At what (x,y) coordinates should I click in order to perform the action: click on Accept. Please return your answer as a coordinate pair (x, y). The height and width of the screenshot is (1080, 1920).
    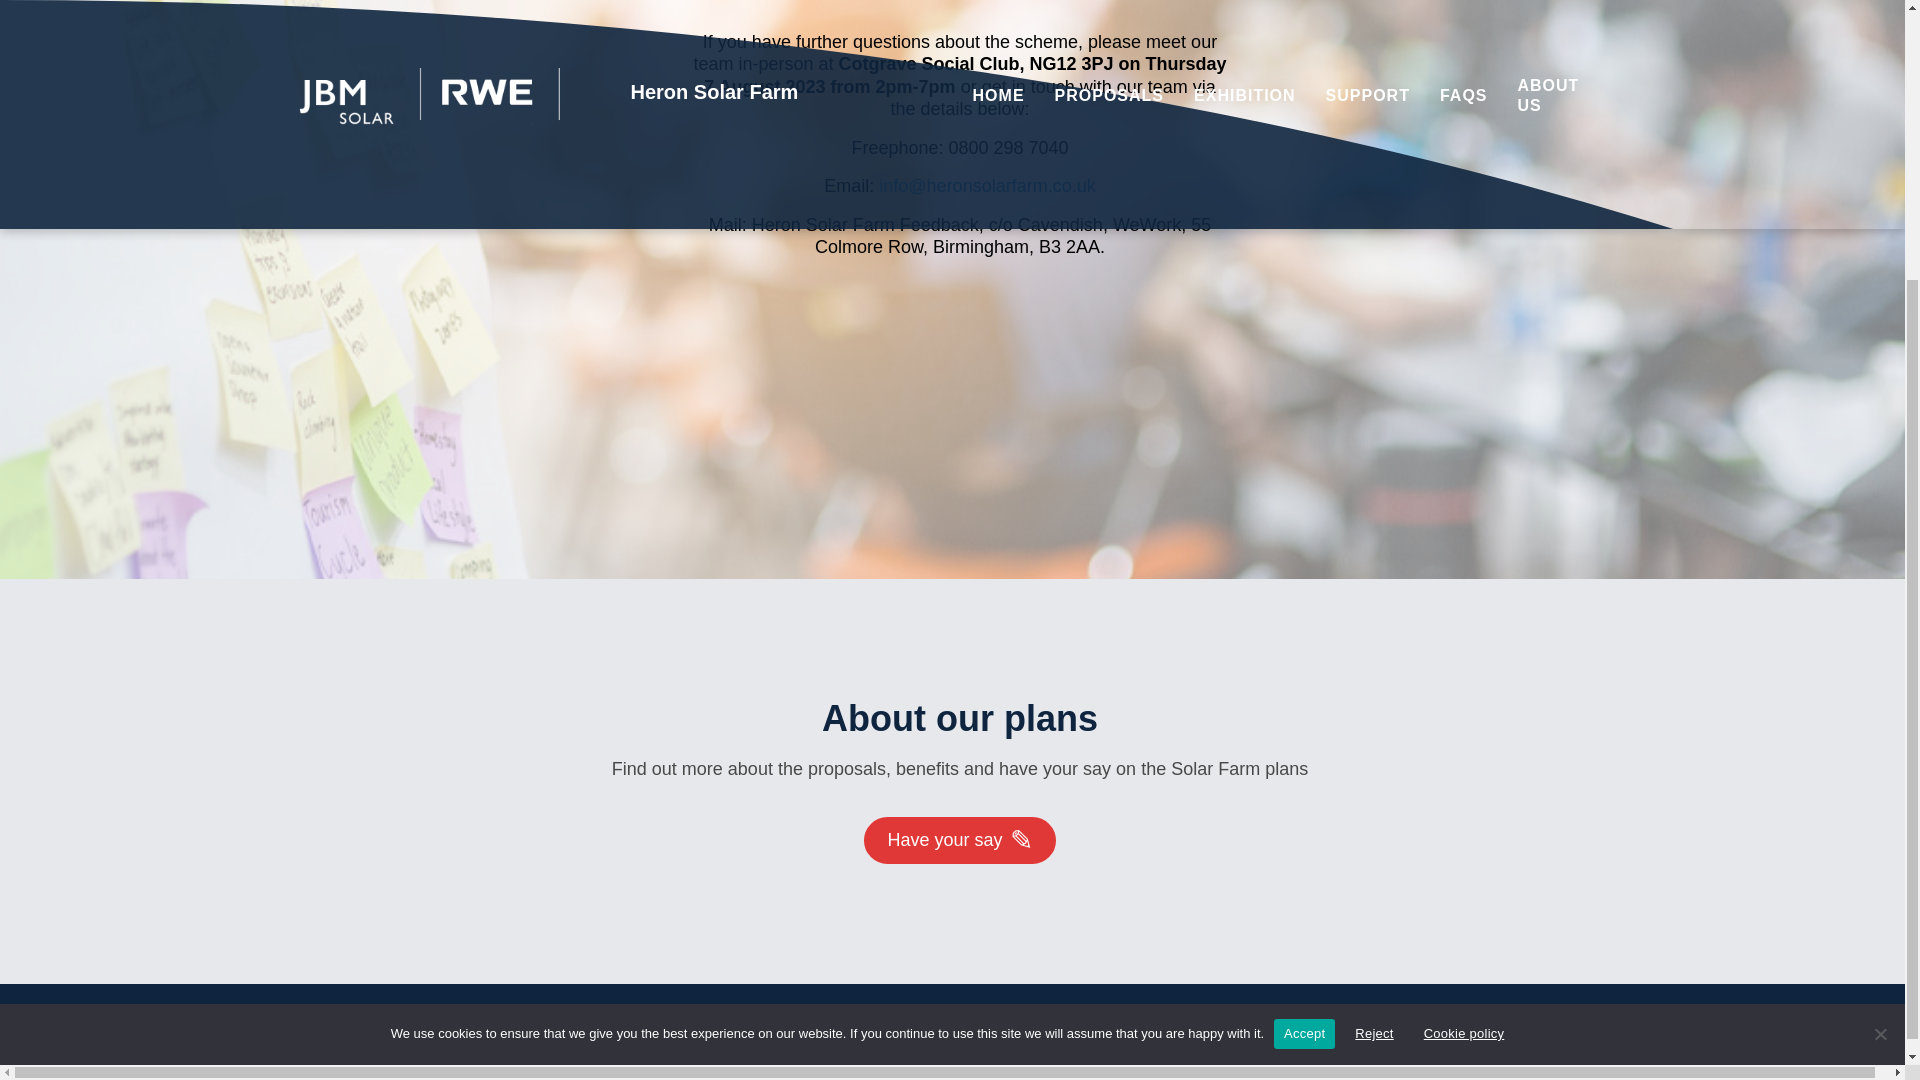
    Looking at the image, I should click on (1304, 660).